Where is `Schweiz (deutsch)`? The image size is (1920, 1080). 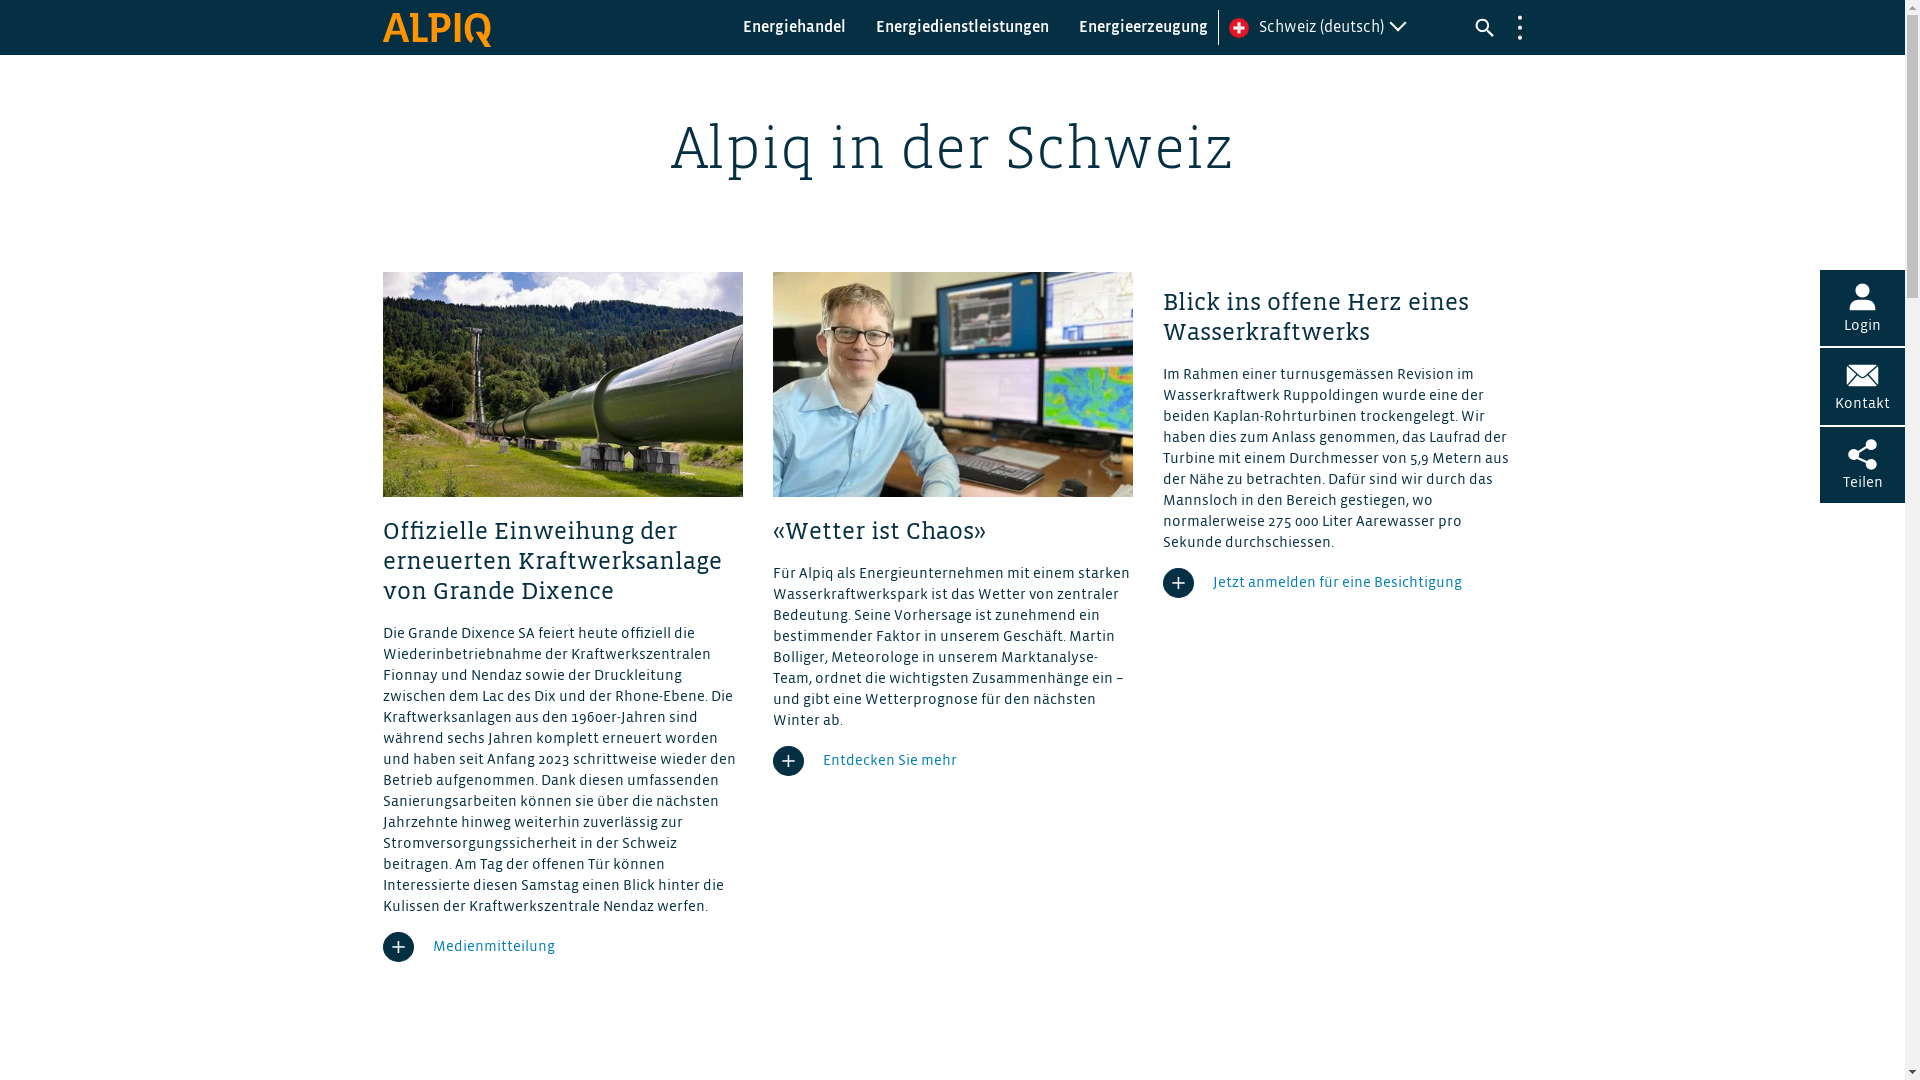
Schweiz (deutsch) is located at coordinates (1343, 28).